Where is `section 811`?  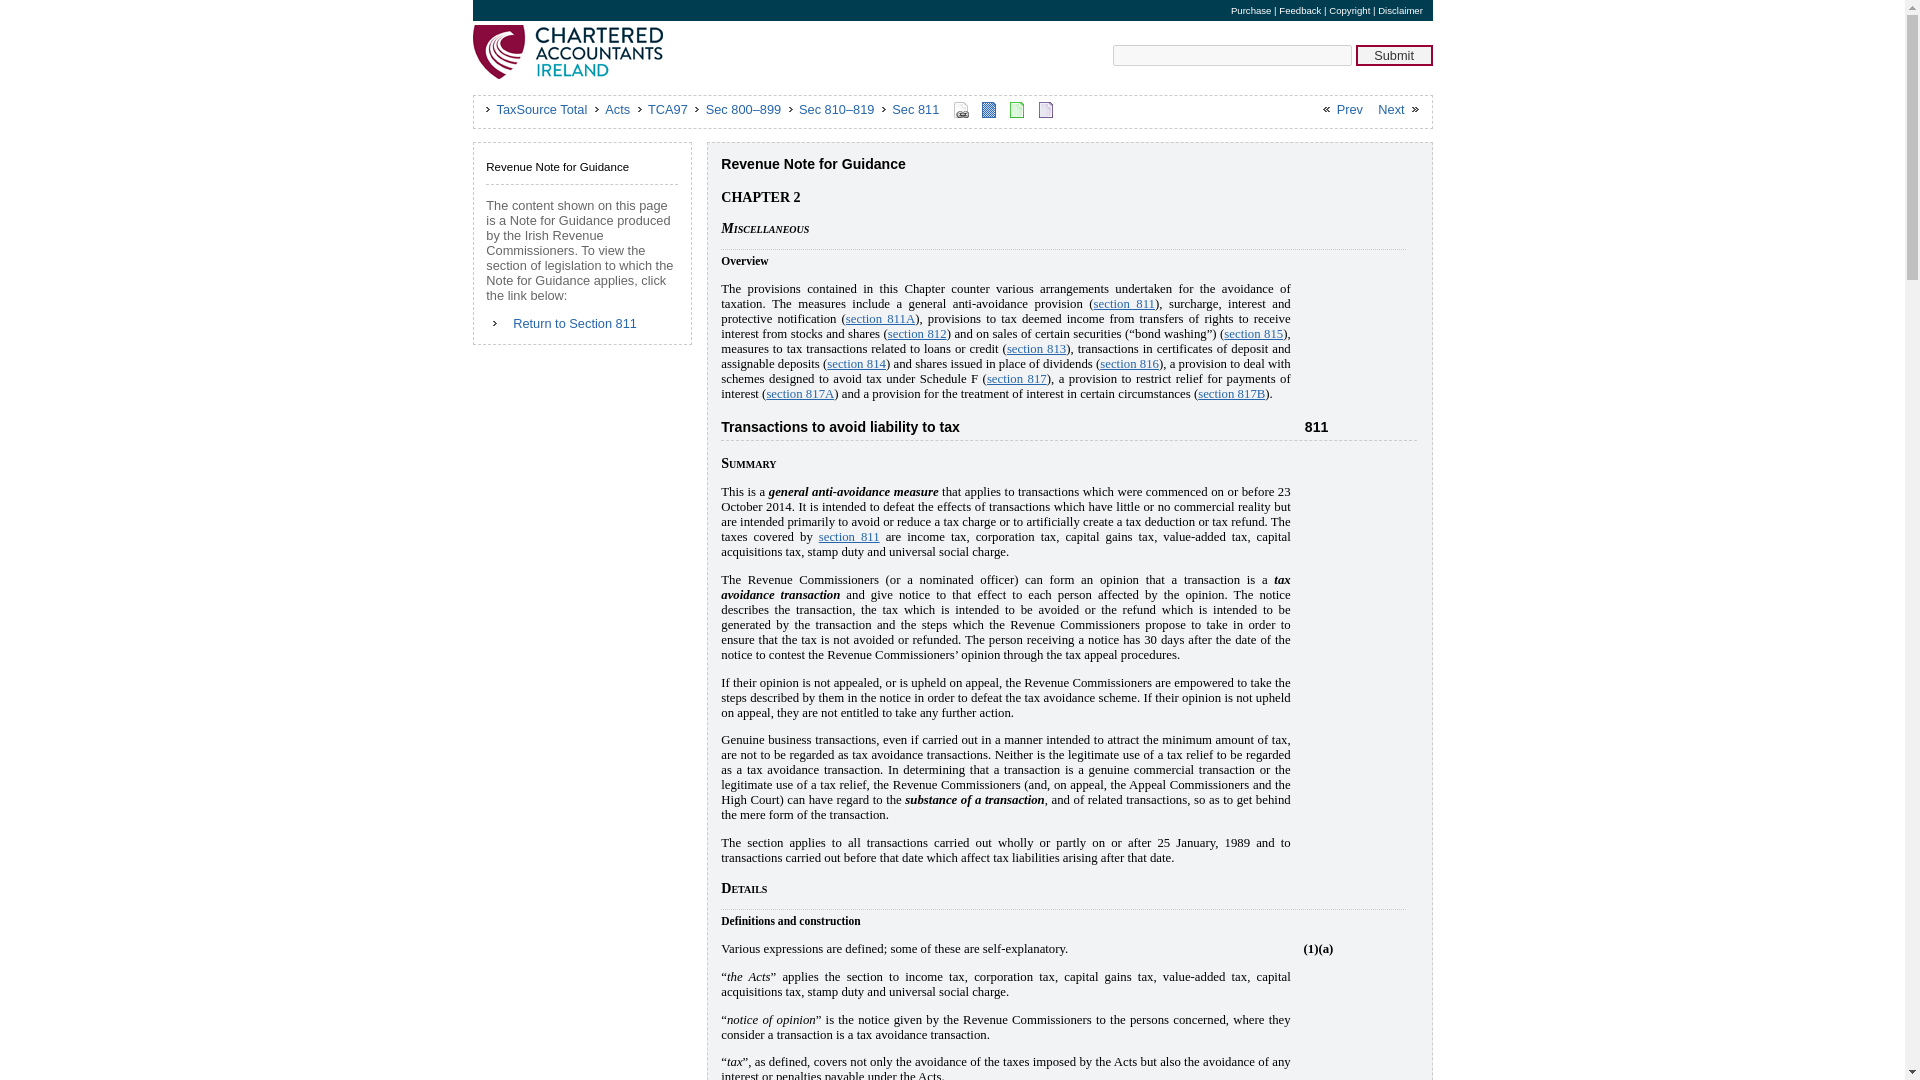
section 811 is located at coordinates (1124, 304).